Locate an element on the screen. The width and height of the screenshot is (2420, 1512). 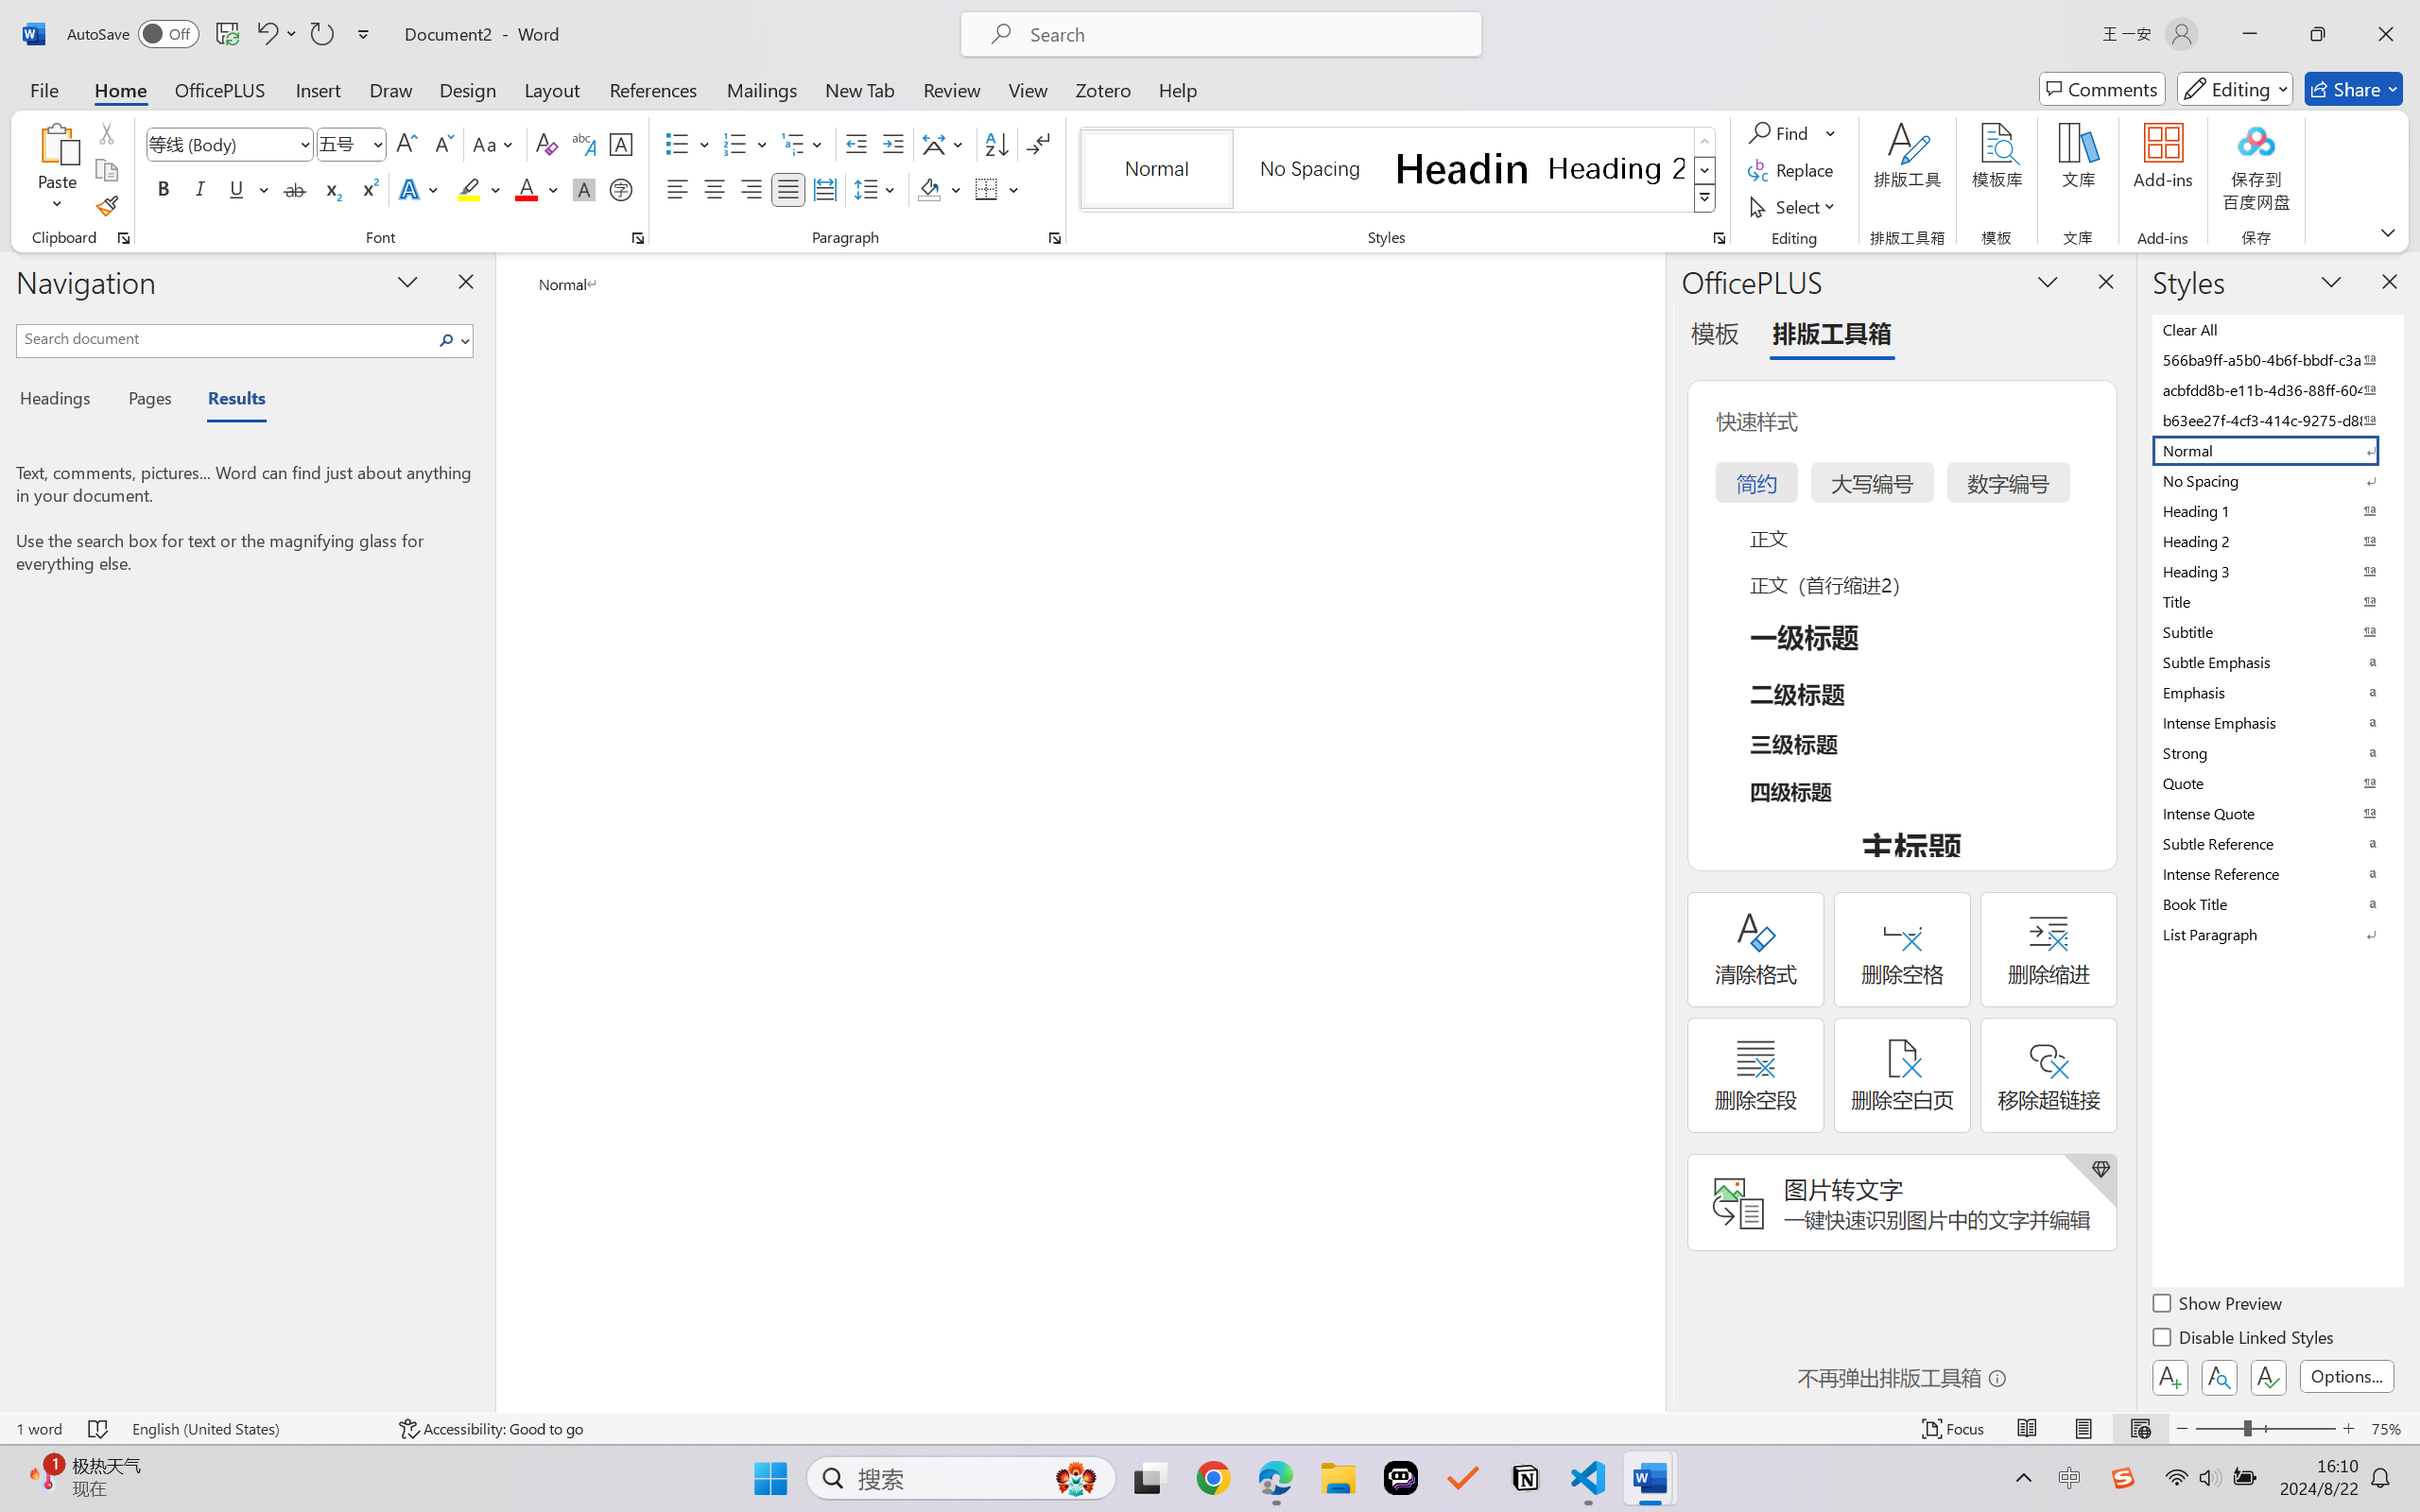
Subtle Reference is located at coordinates (2276, 843).